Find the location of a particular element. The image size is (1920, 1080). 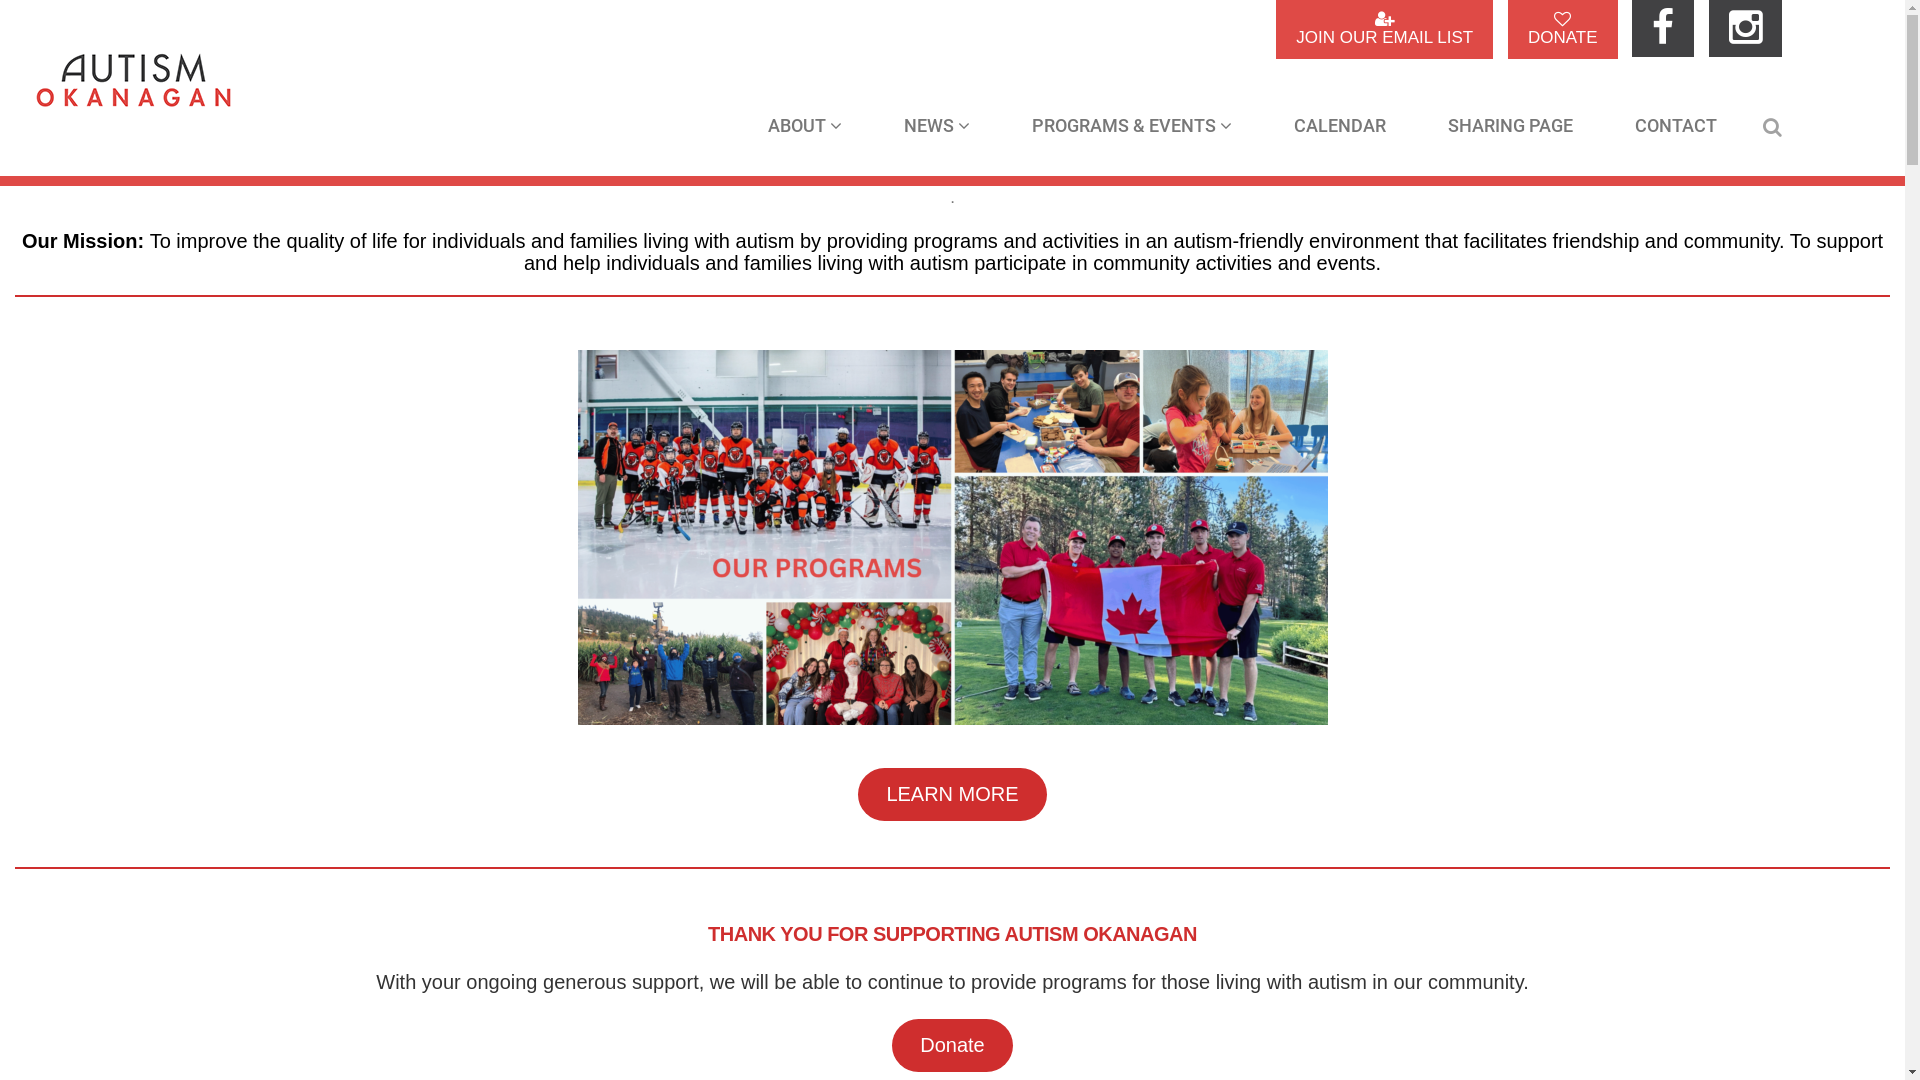

CONTACT is located at coordinates (1676, 122).